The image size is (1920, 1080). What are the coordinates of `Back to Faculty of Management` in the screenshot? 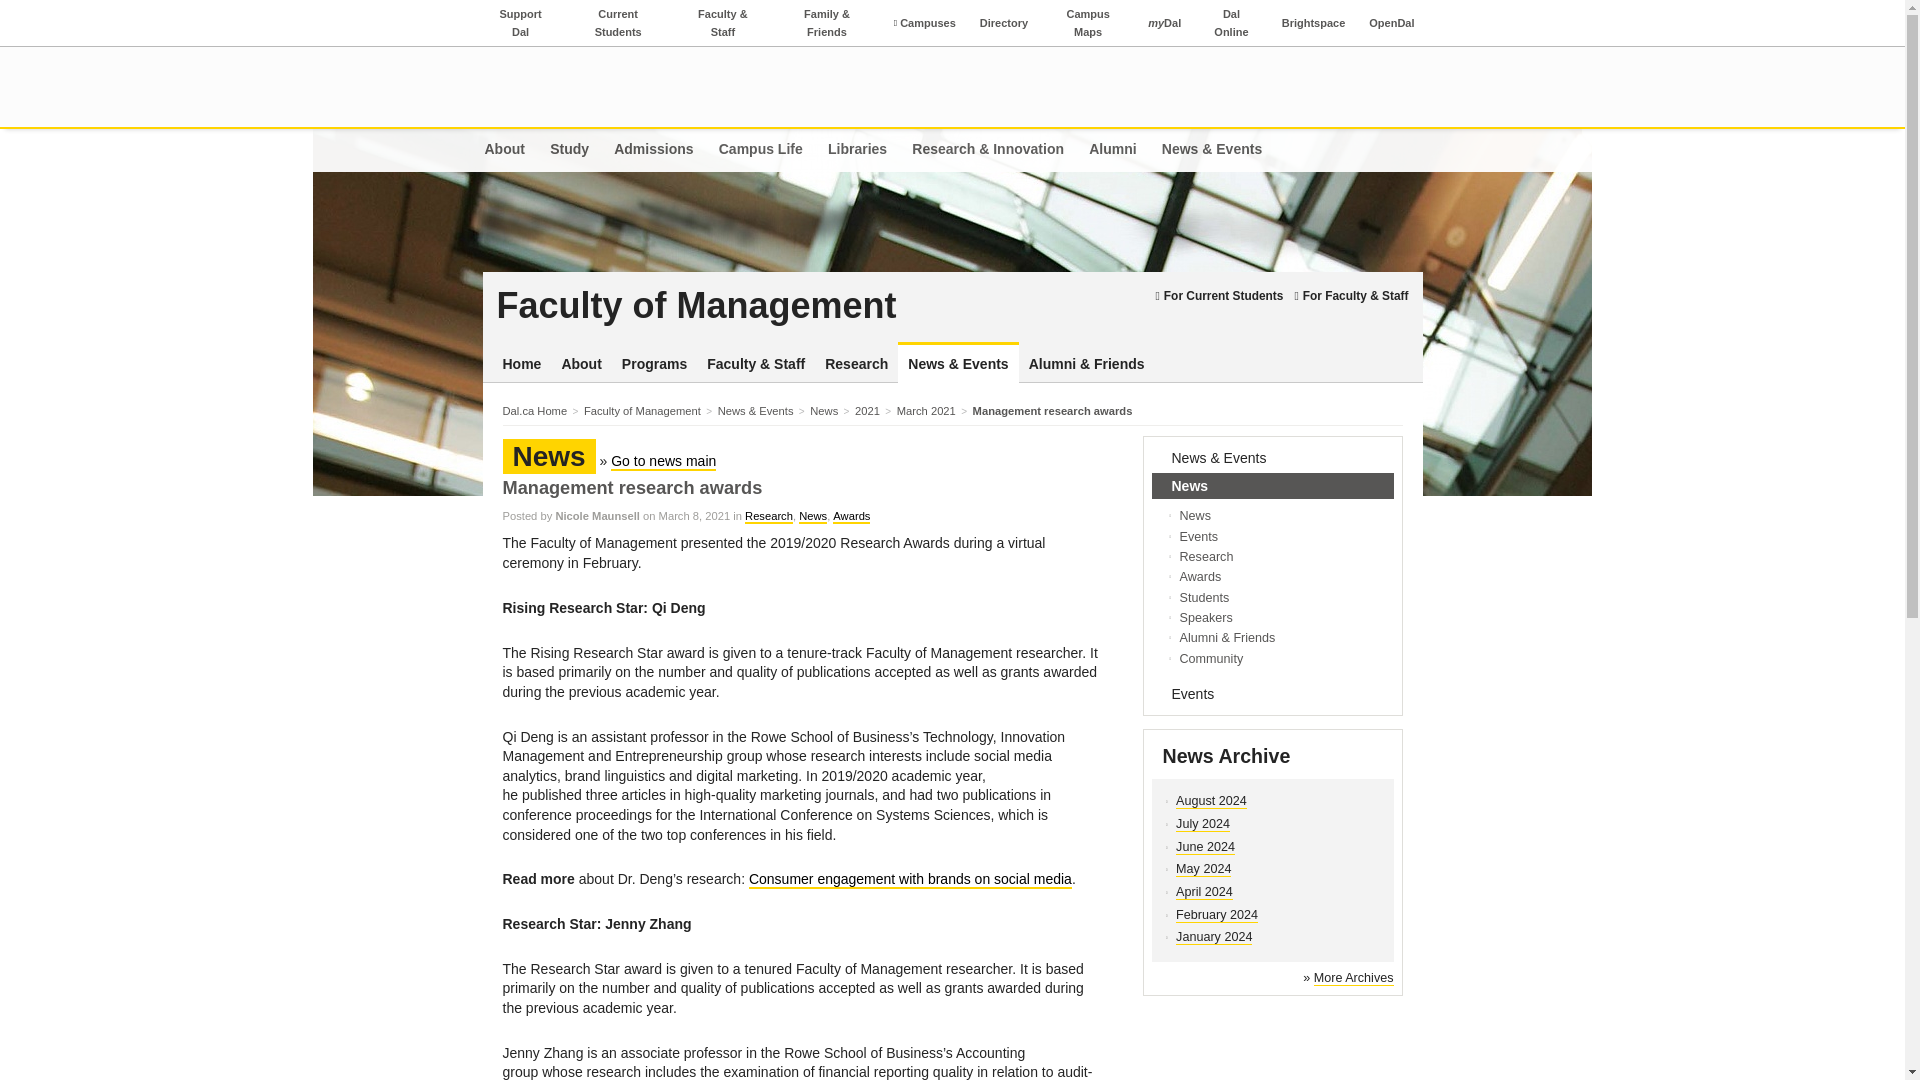 It's located at (820, 306).